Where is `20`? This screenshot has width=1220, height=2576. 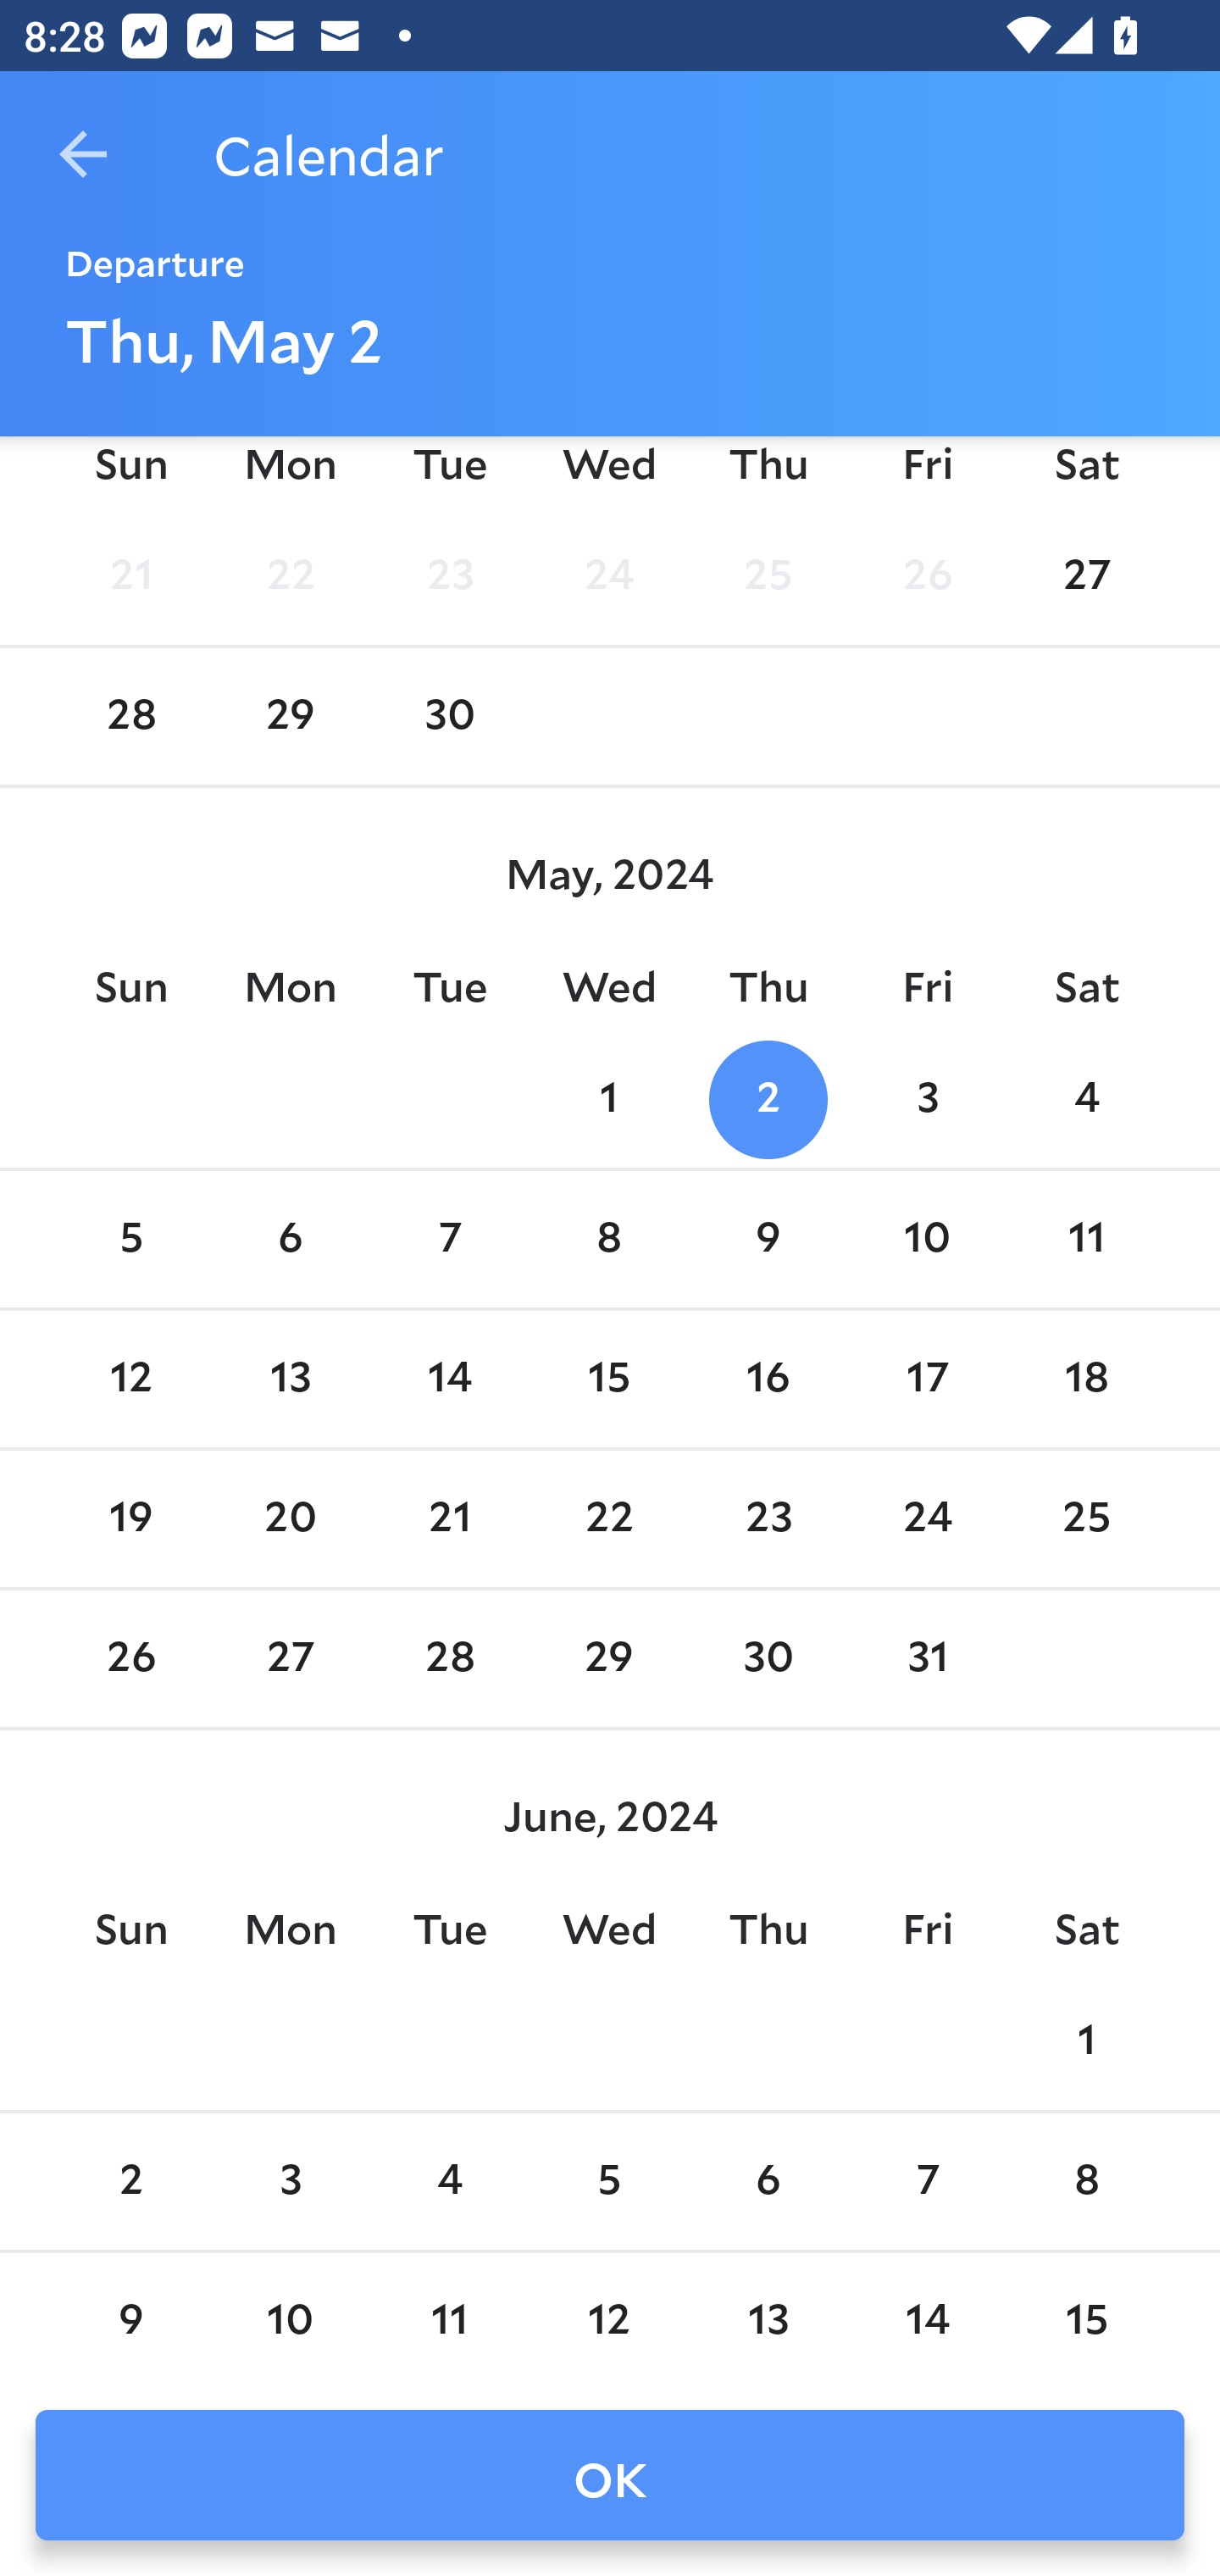
20 is located at coordinates (291, 1519).